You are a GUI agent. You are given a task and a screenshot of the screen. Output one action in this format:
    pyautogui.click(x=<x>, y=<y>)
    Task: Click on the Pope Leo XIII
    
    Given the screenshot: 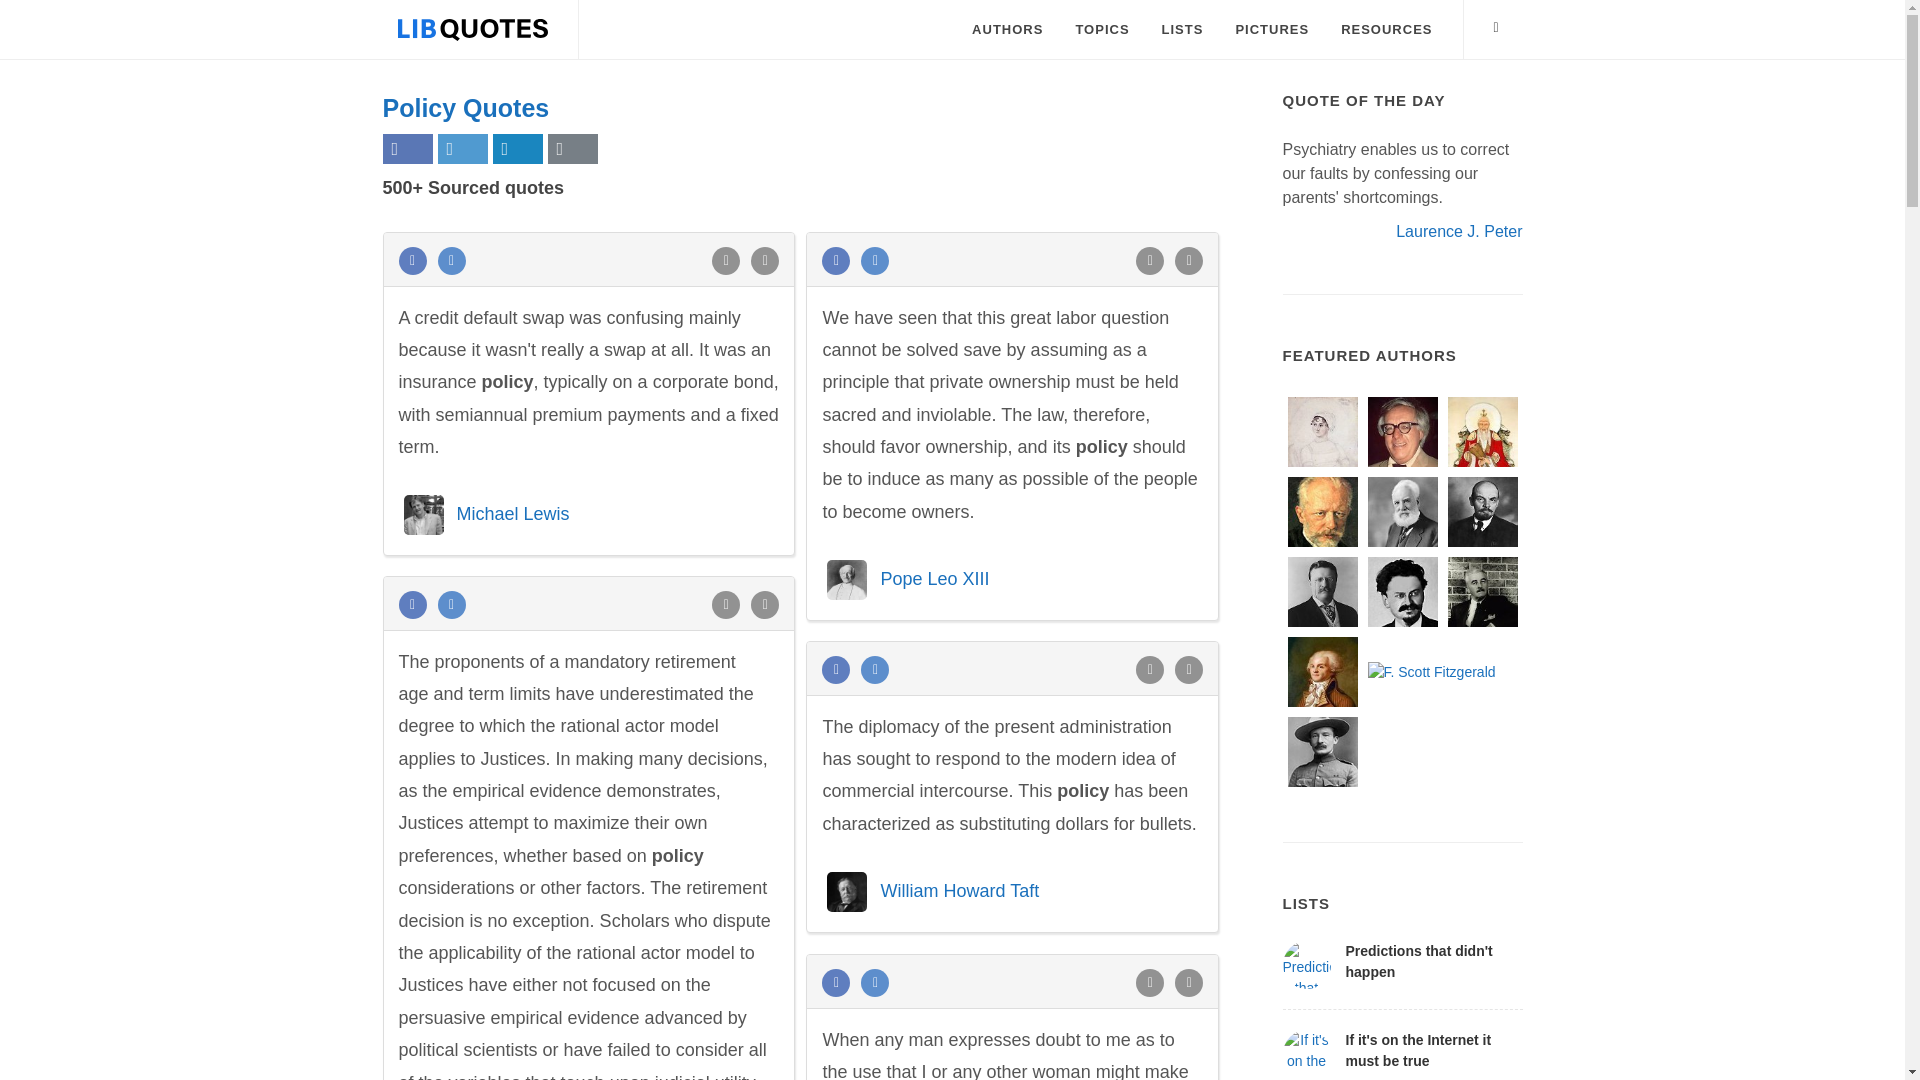 What is the action you would take?
    pyautogui.click(x=934, y=578)
    